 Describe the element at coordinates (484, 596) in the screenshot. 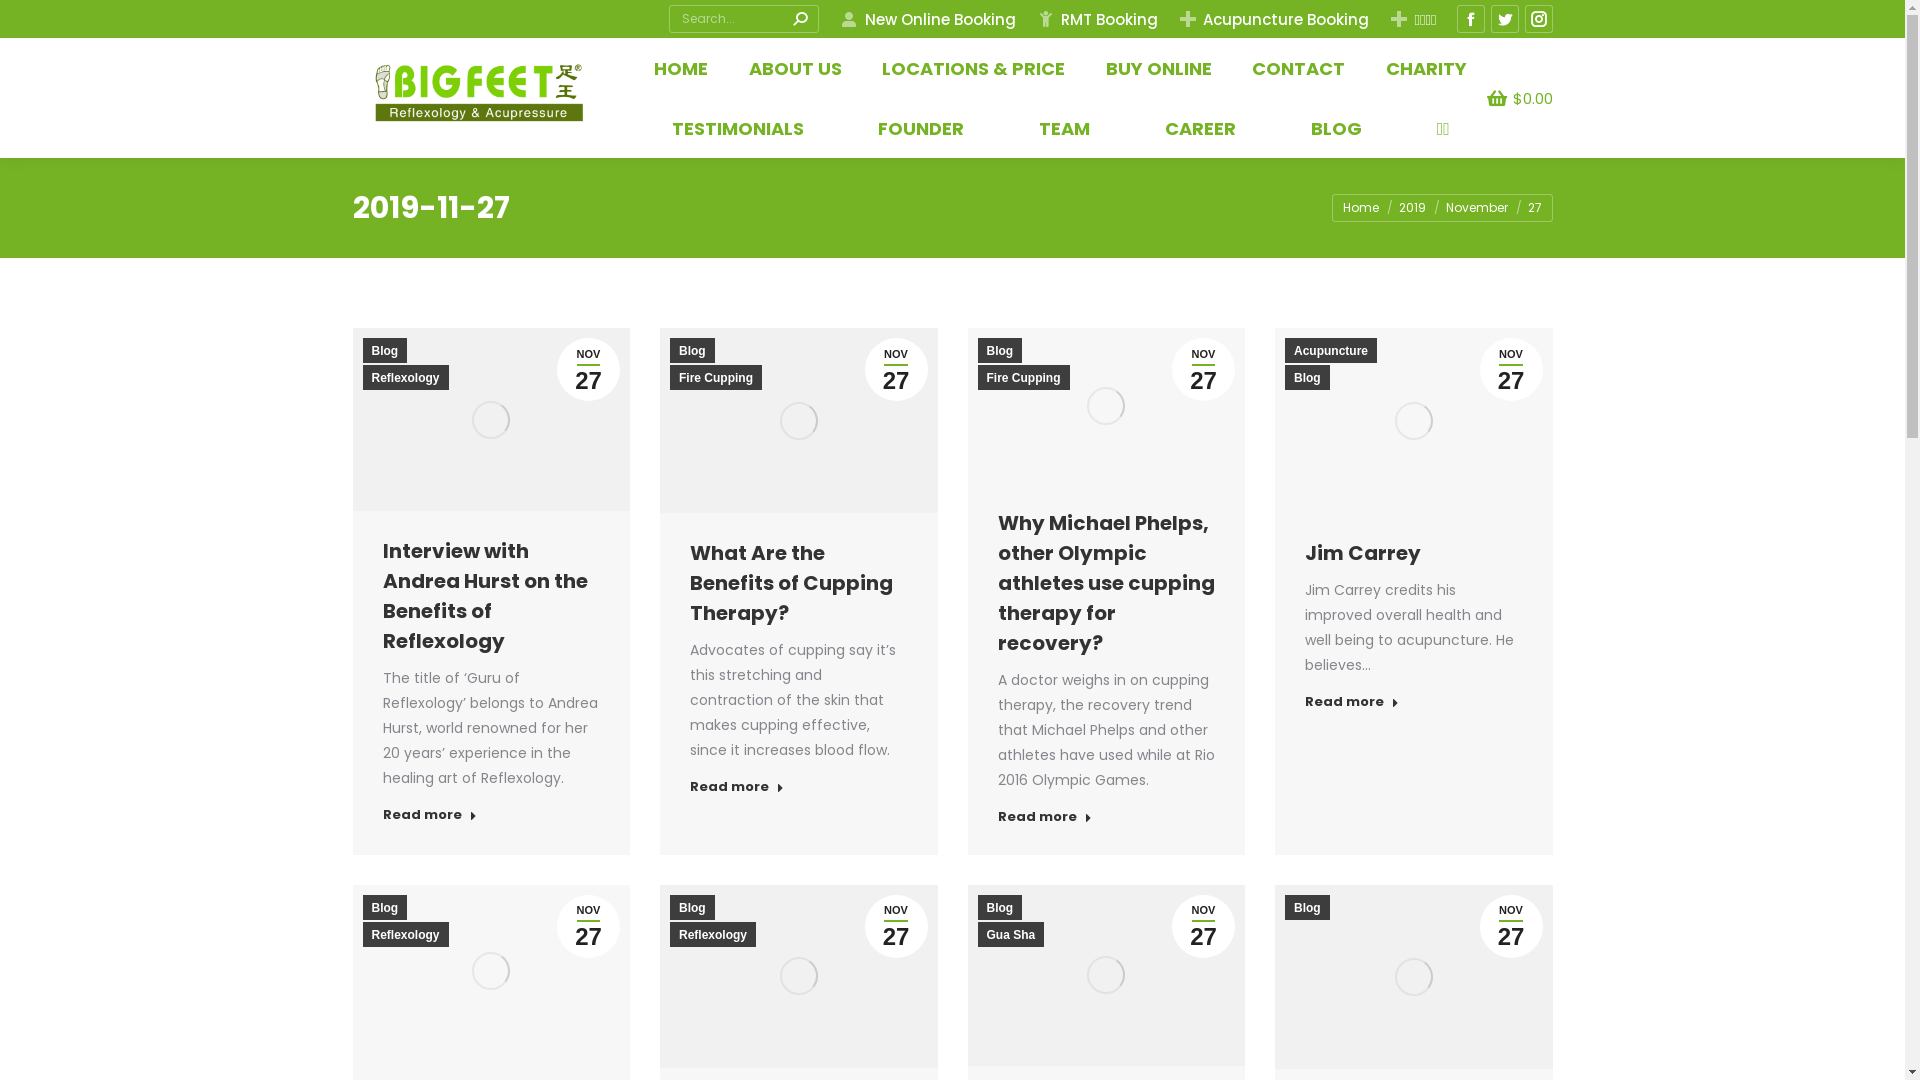

I see `Interview with Andrea Hurst on the Benefits of Reflexology` at that location.